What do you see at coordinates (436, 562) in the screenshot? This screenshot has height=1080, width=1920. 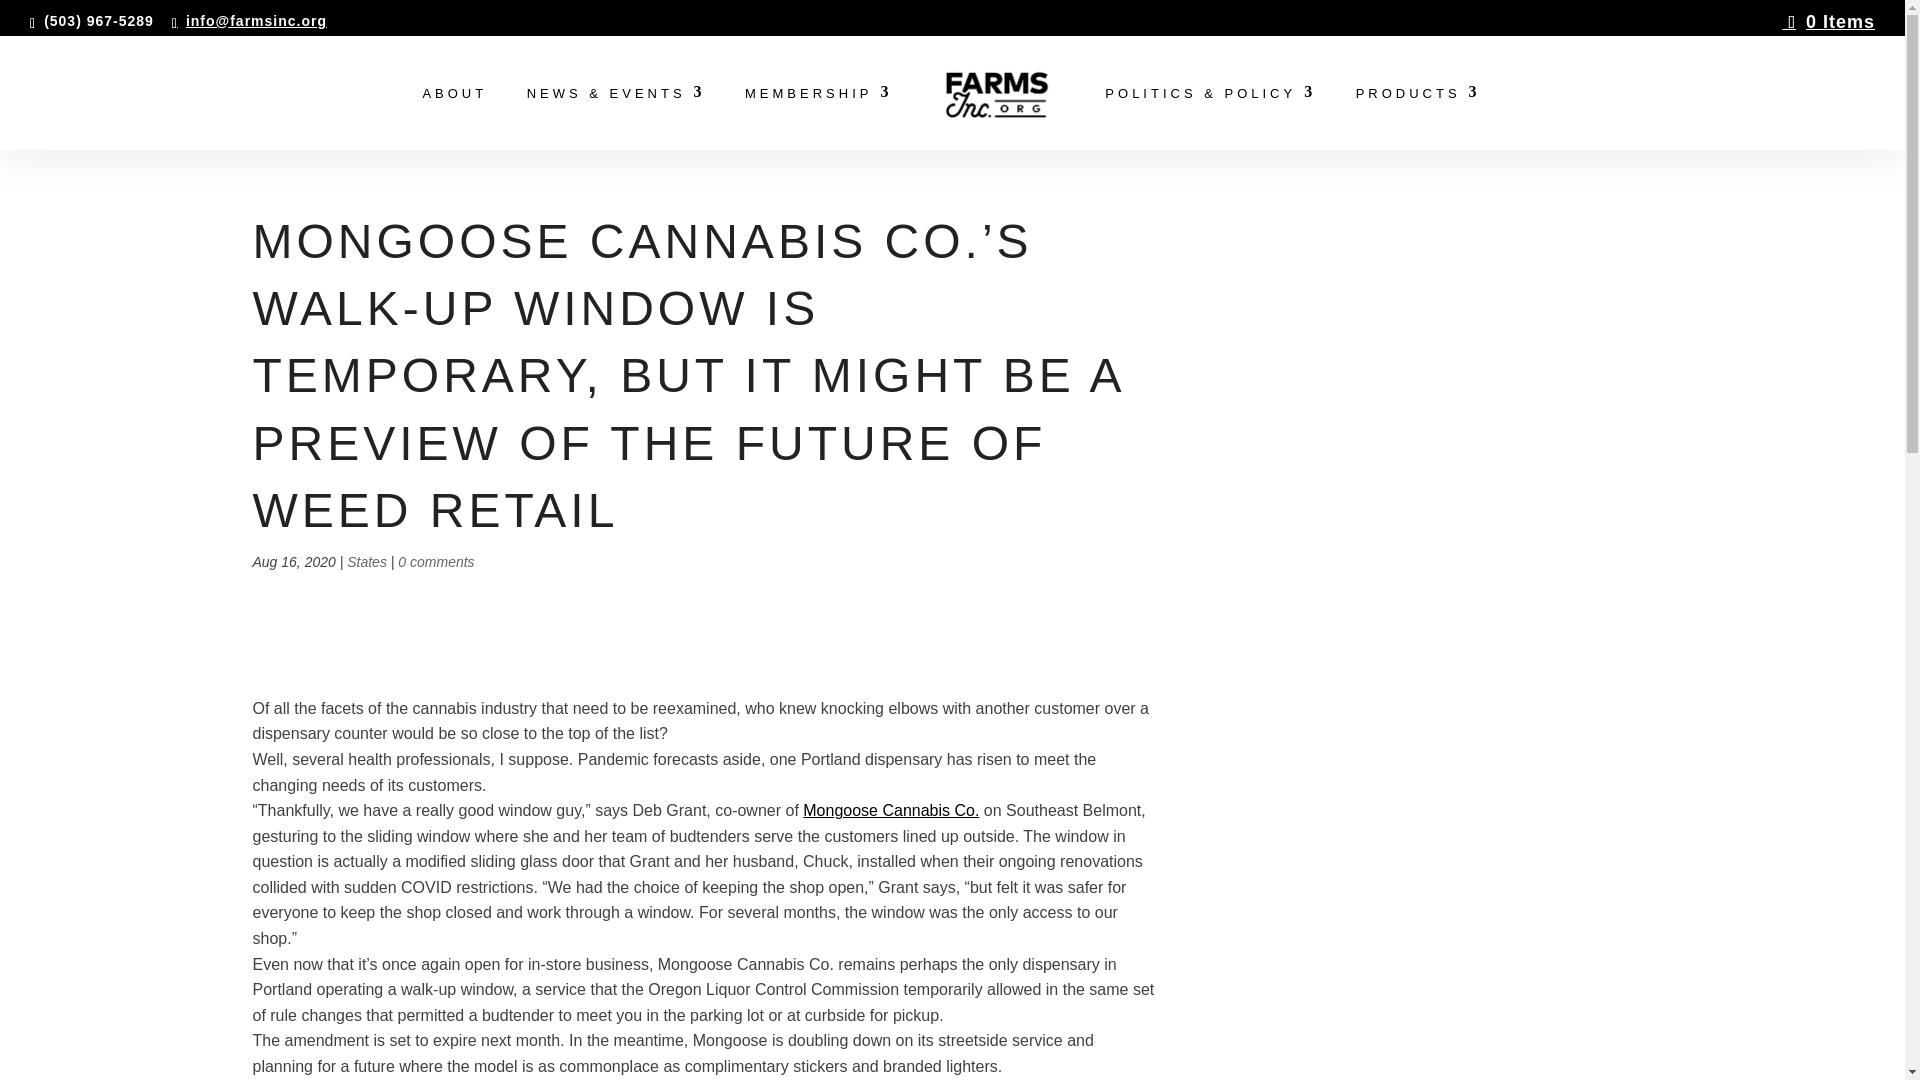 I see `0 comments` at bounding box center [436, 562].